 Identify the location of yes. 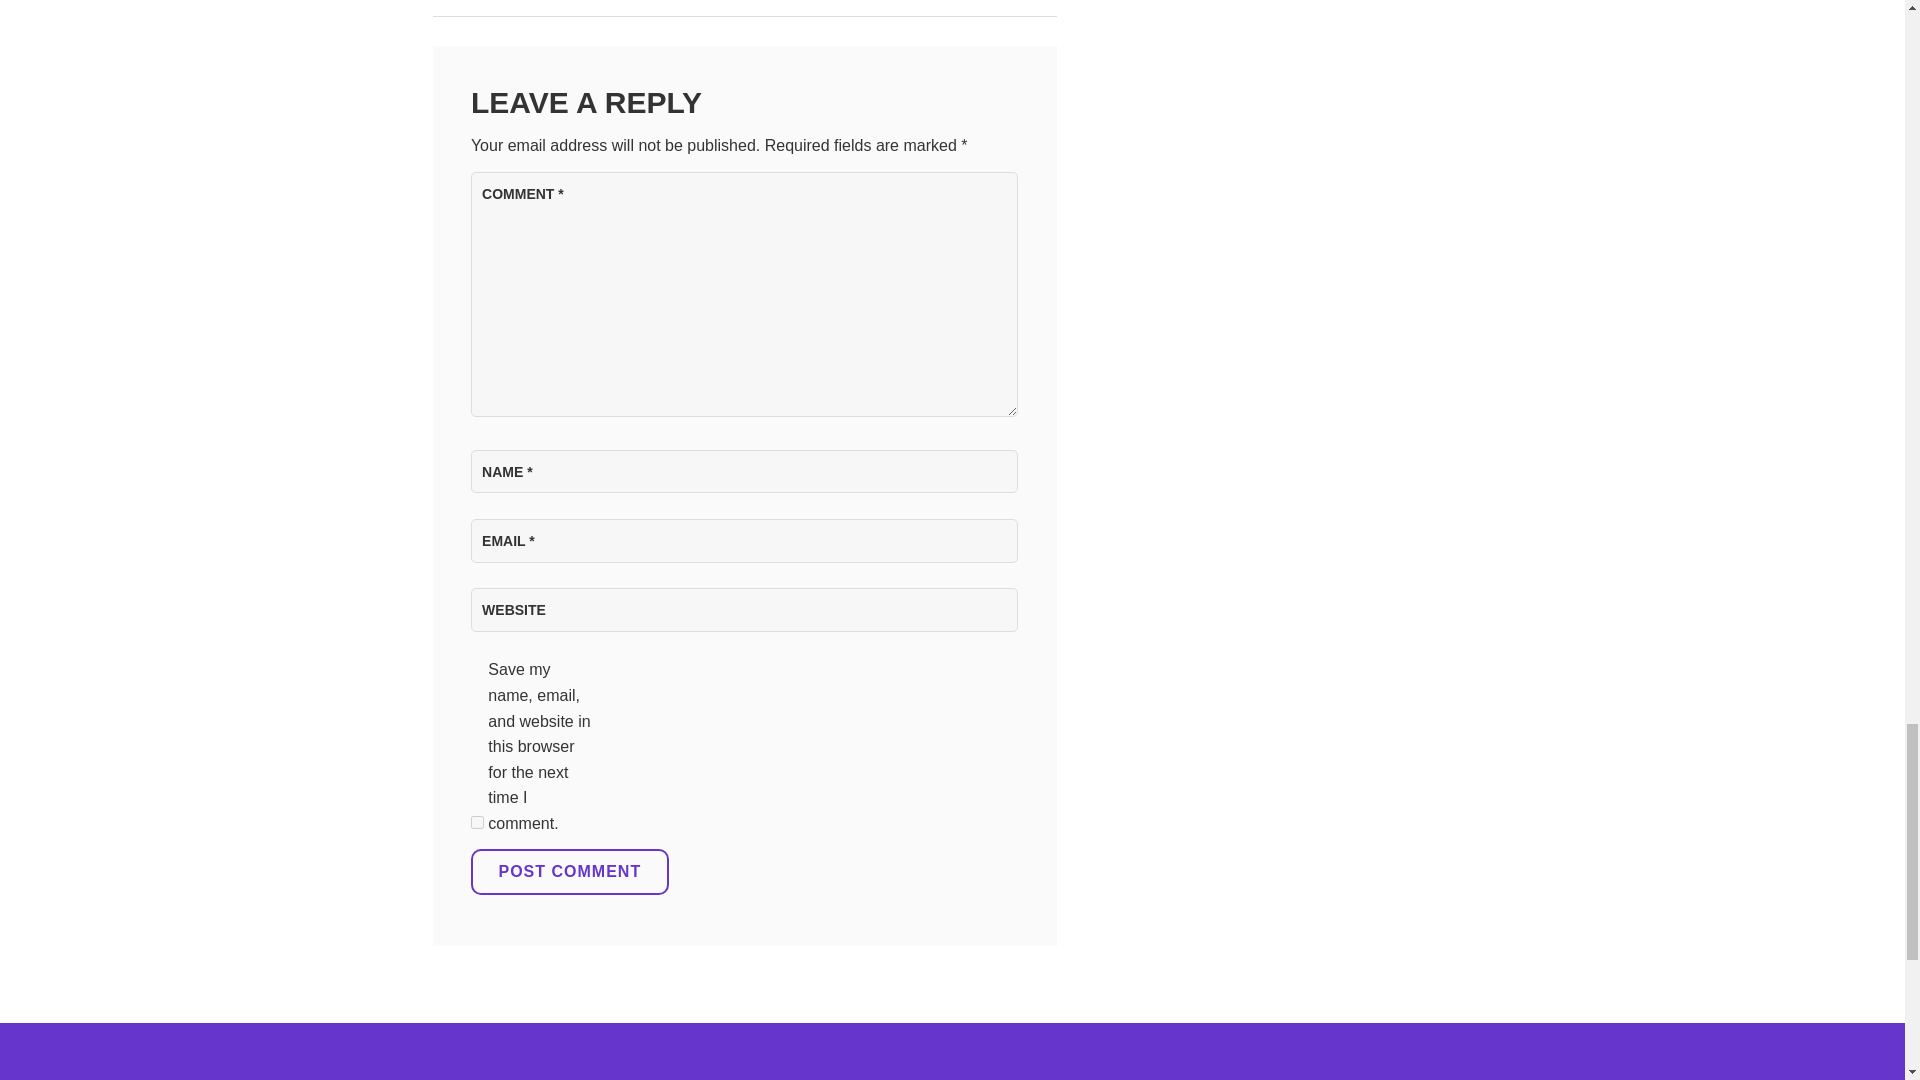
(476, 822).